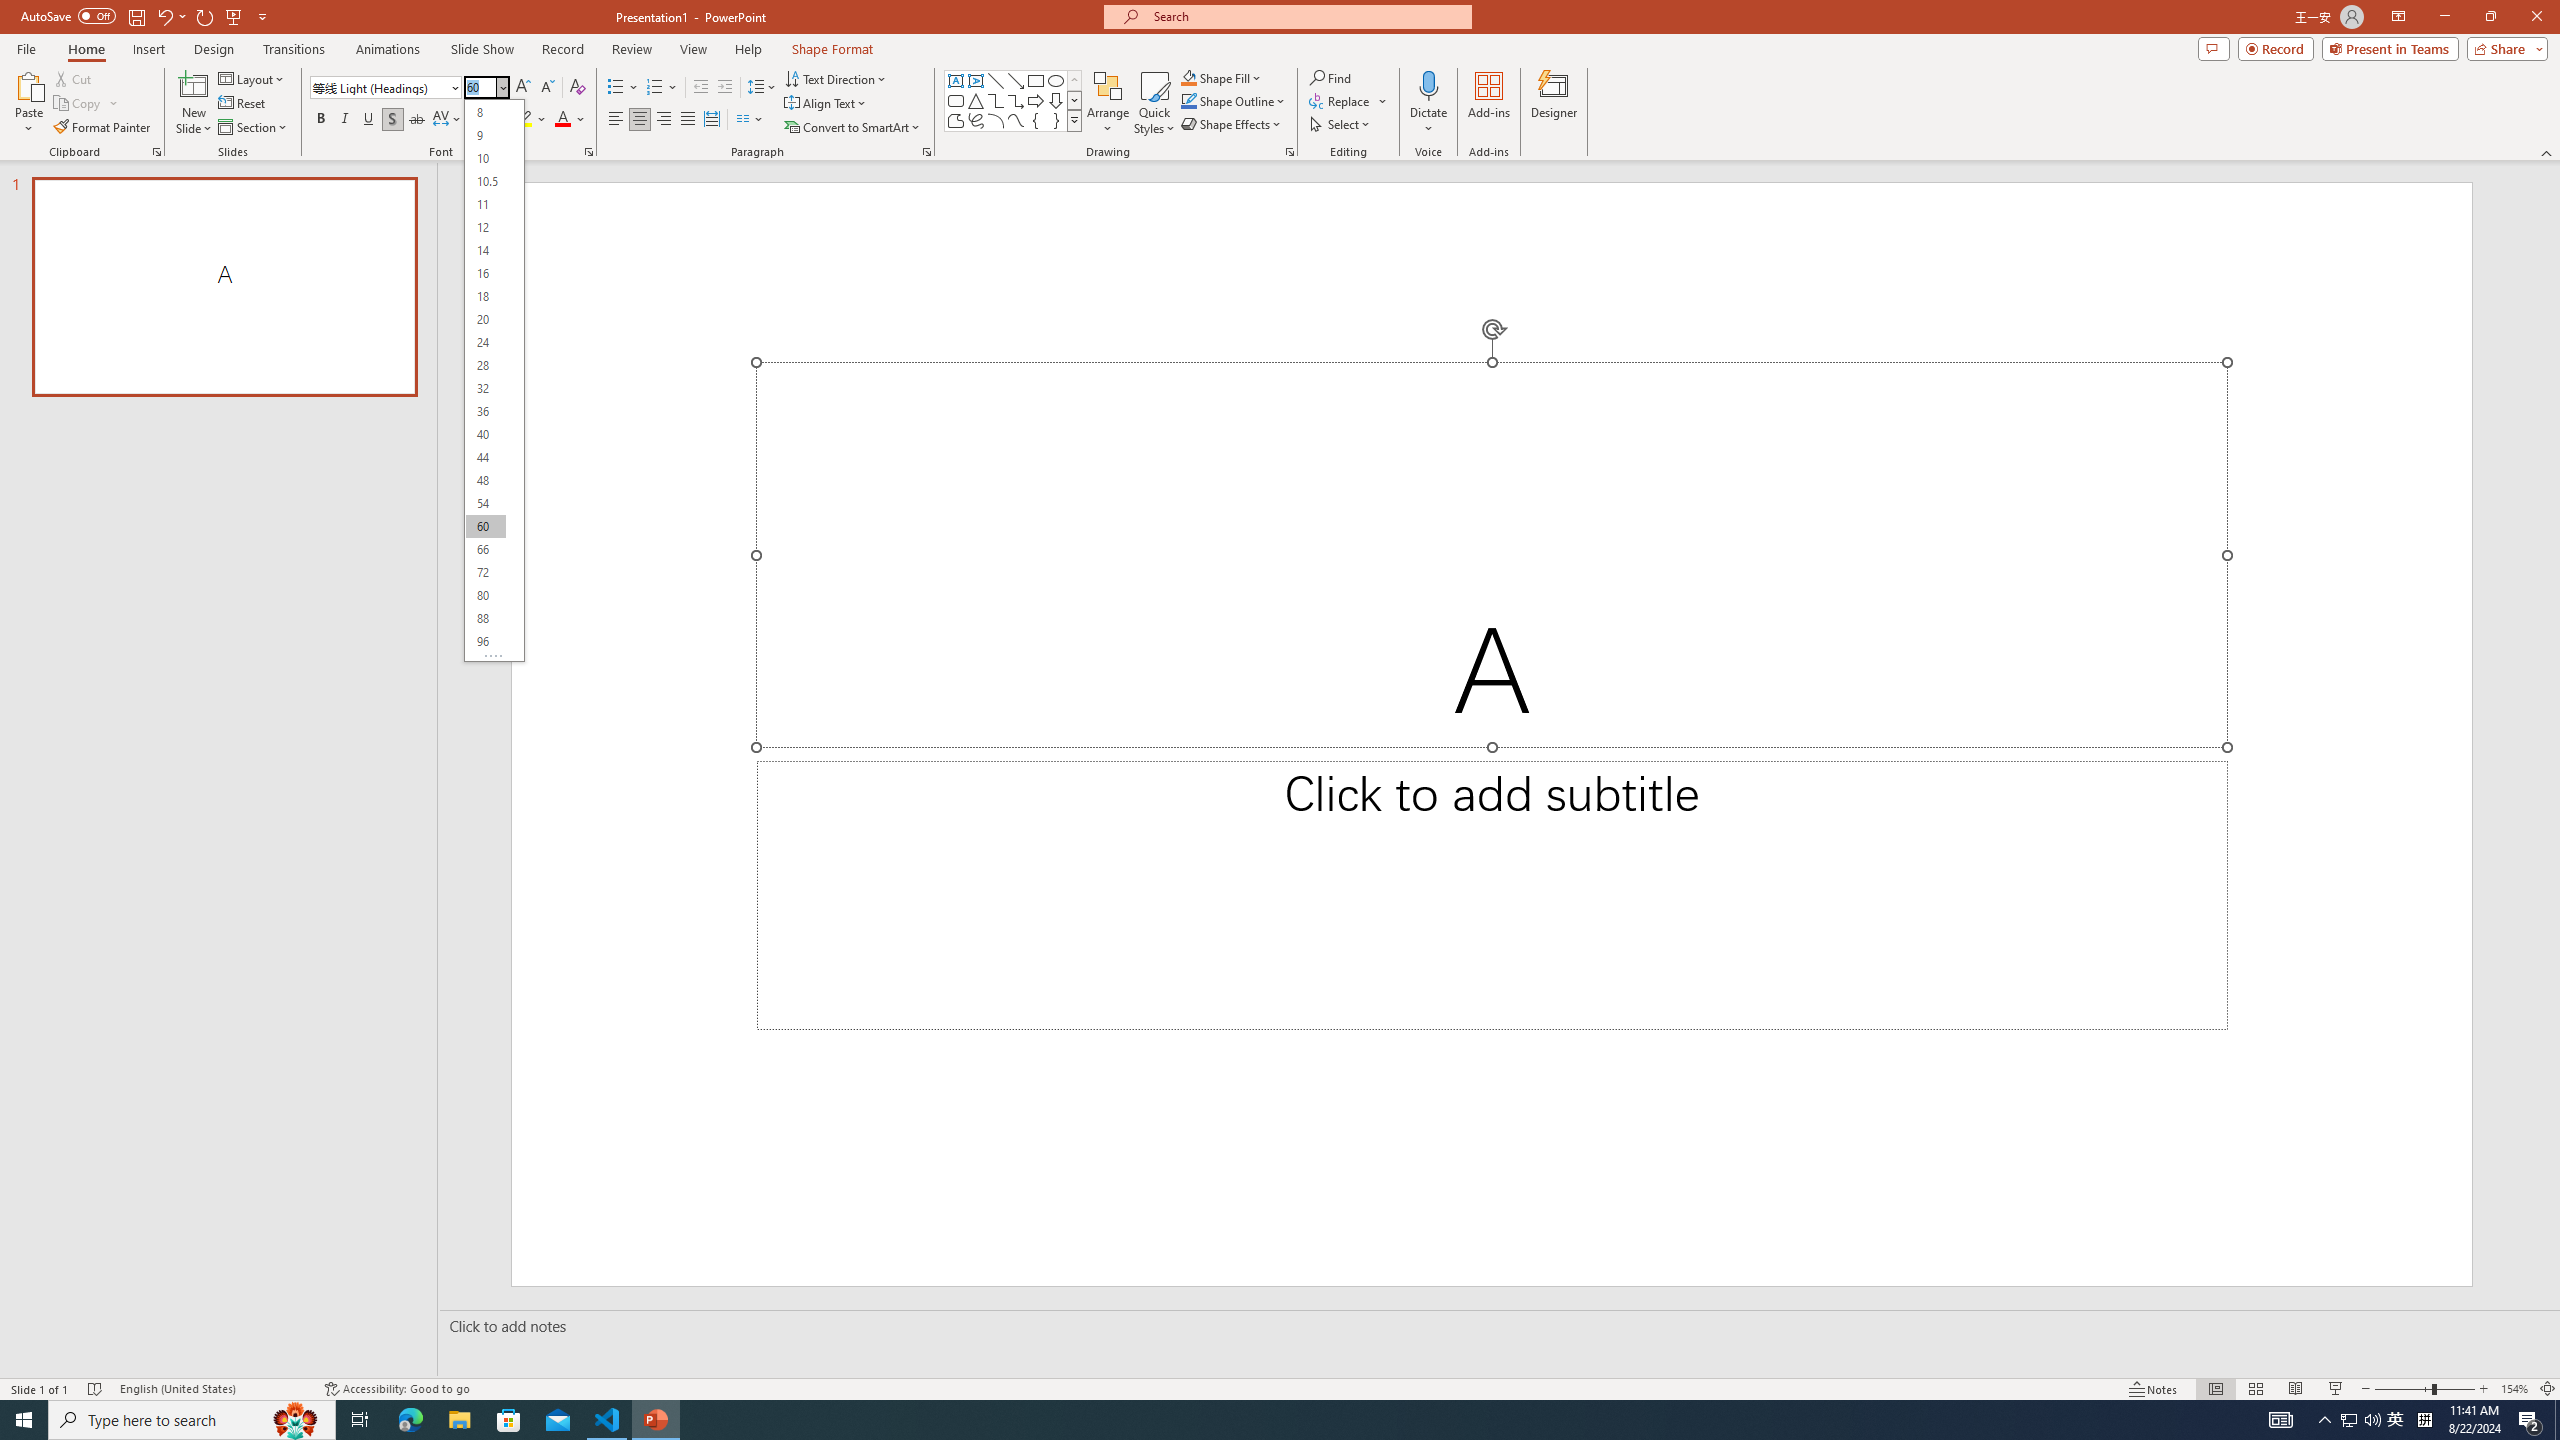 The height and width of the screenshot is (1440, 2560). Describe the element at coordinates (486, 572) in the screenshot. I see `72` at that location.